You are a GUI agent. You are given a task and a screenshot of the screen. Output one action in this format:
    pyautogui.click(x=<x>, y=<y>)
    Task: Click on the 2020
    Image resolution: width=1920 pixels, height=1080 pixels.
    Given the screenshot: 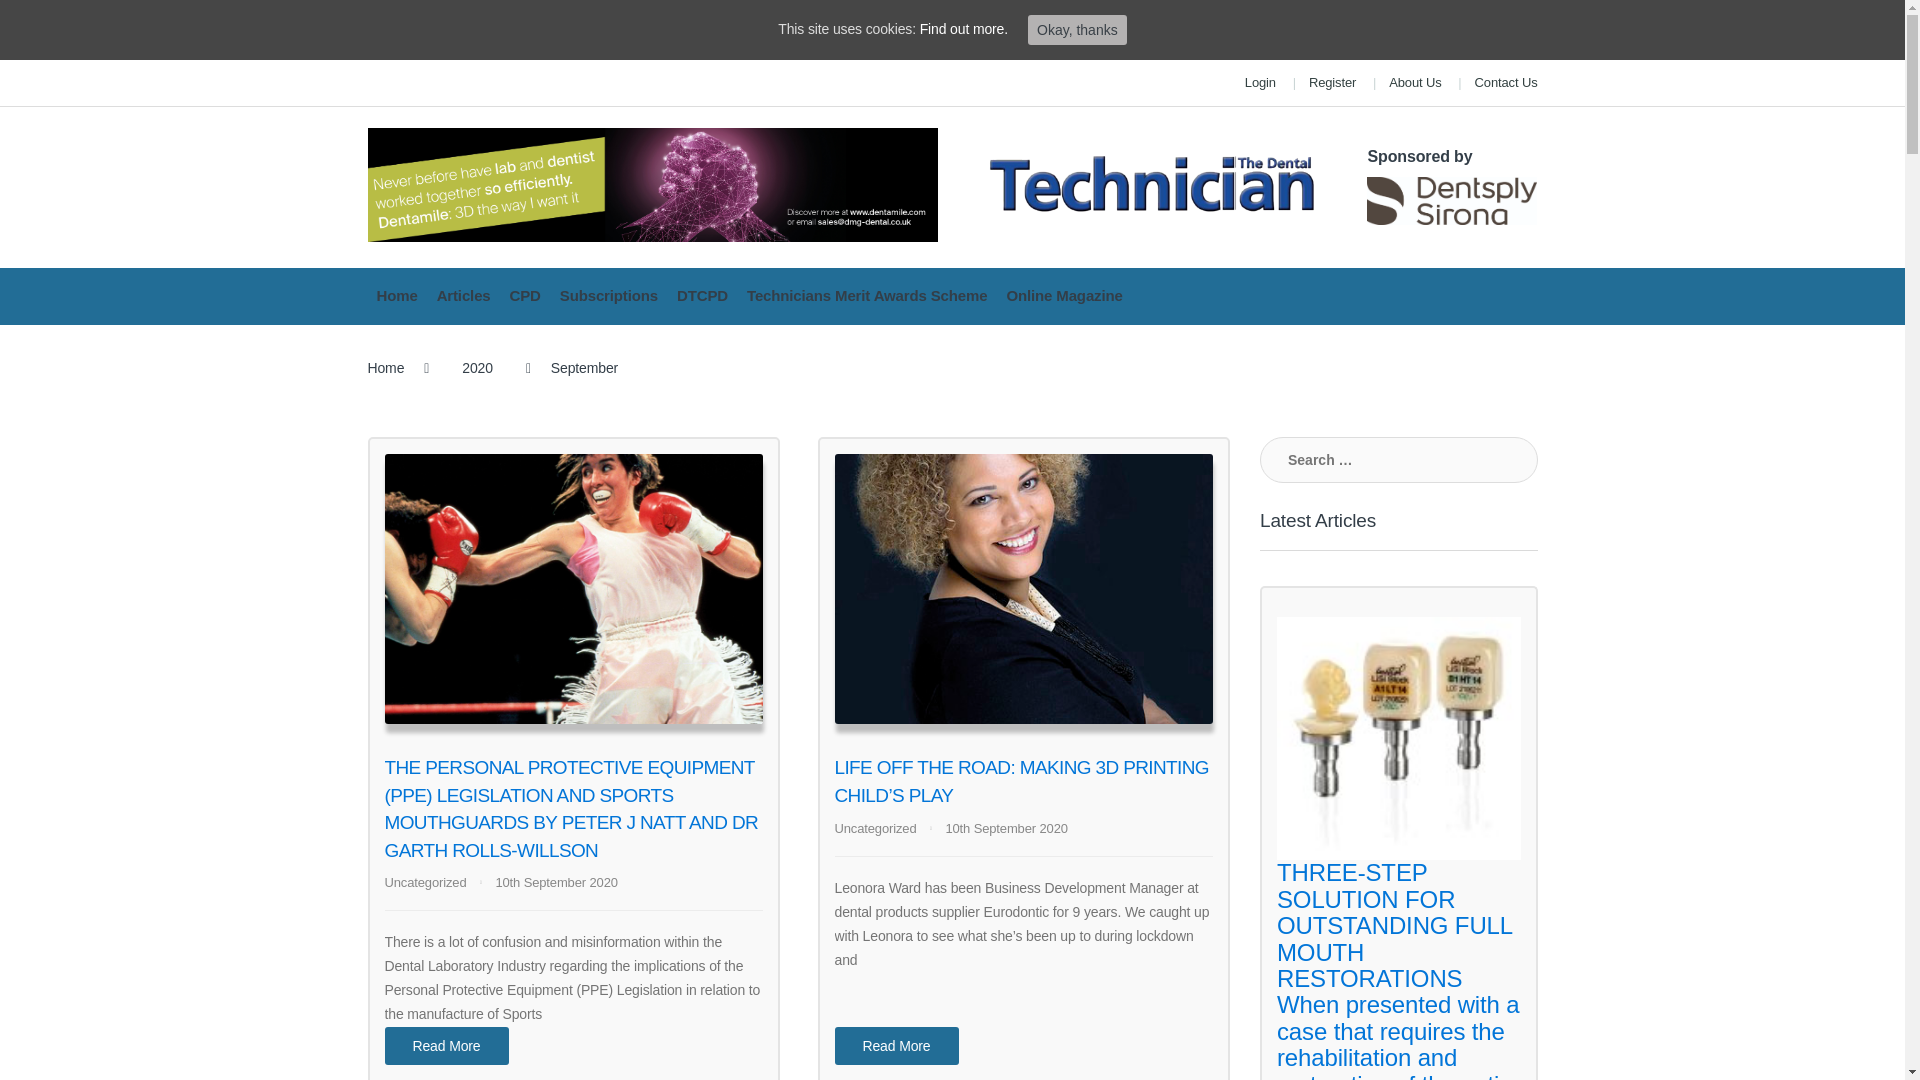 What is the action you would take?
    pyautogui.click(x=478, y=368)
    